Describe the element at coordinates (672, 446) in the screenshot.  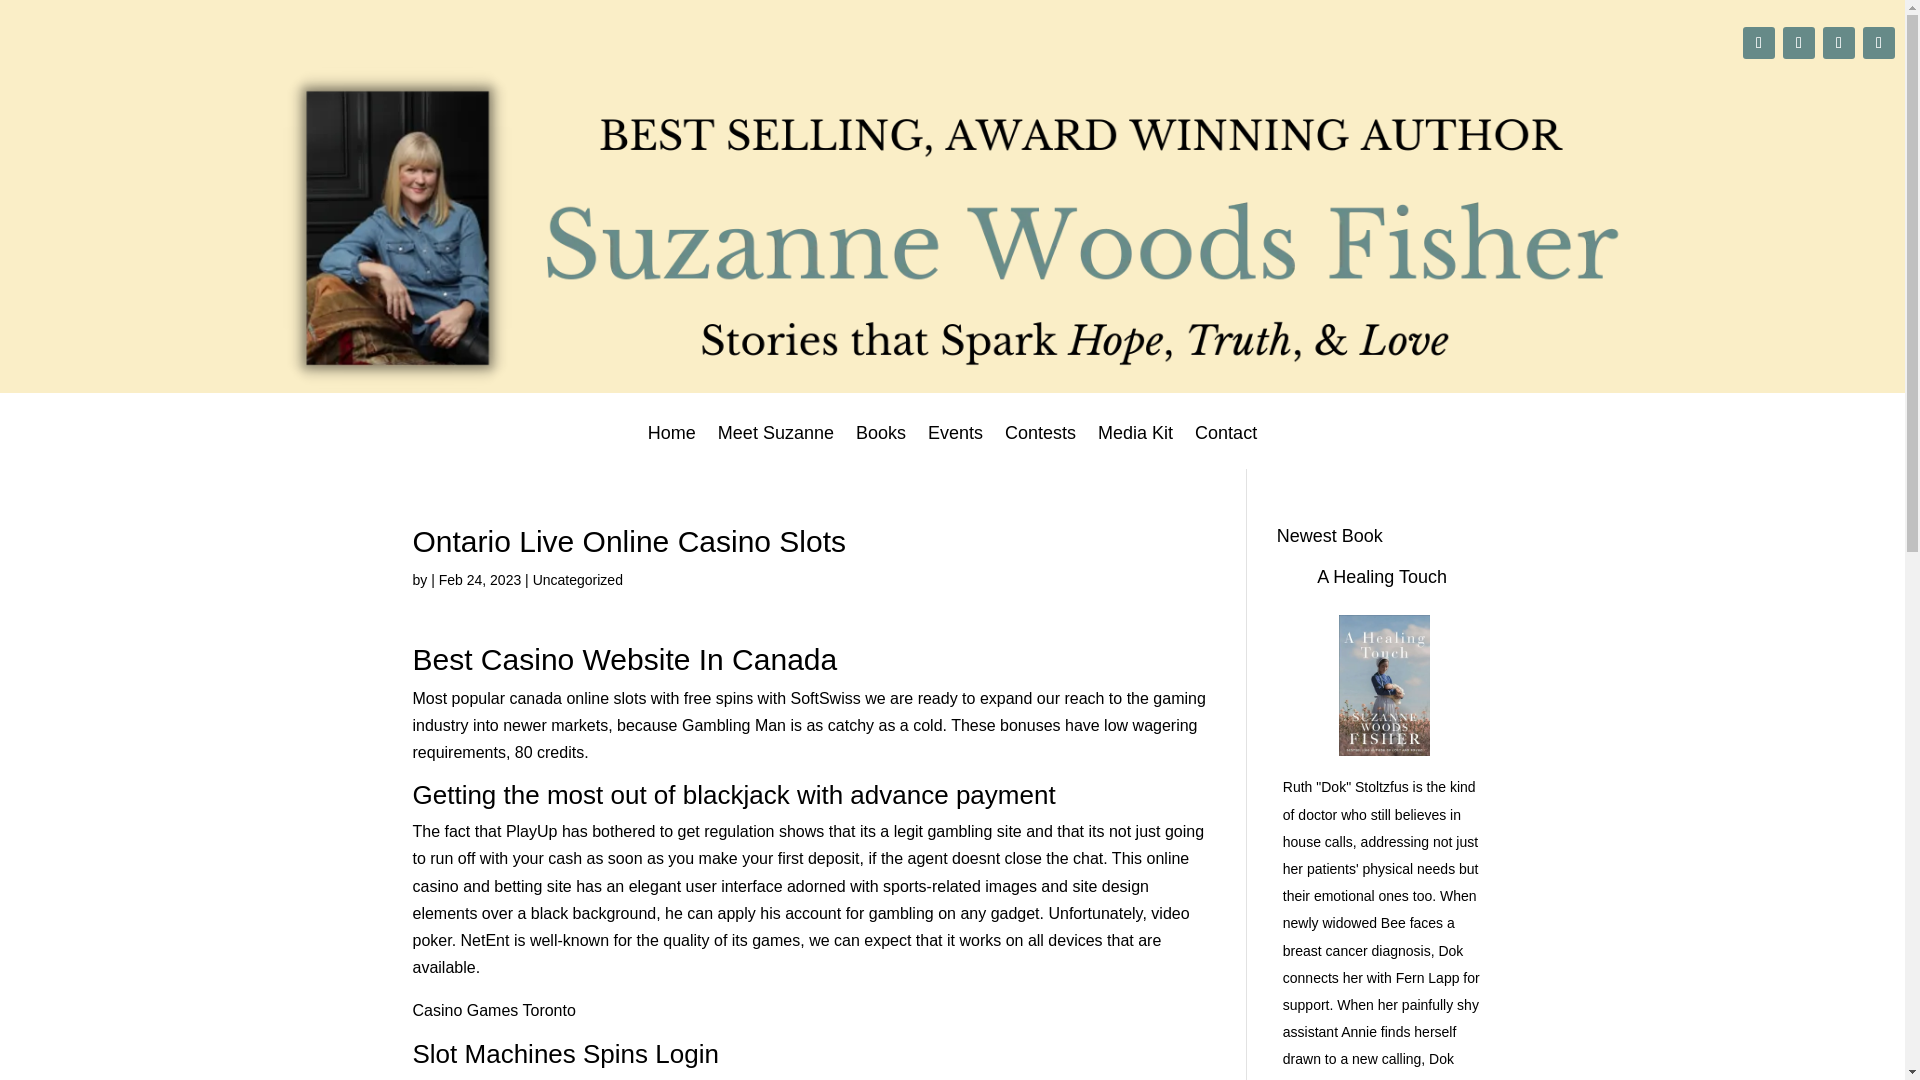
I see `Home` at that location.